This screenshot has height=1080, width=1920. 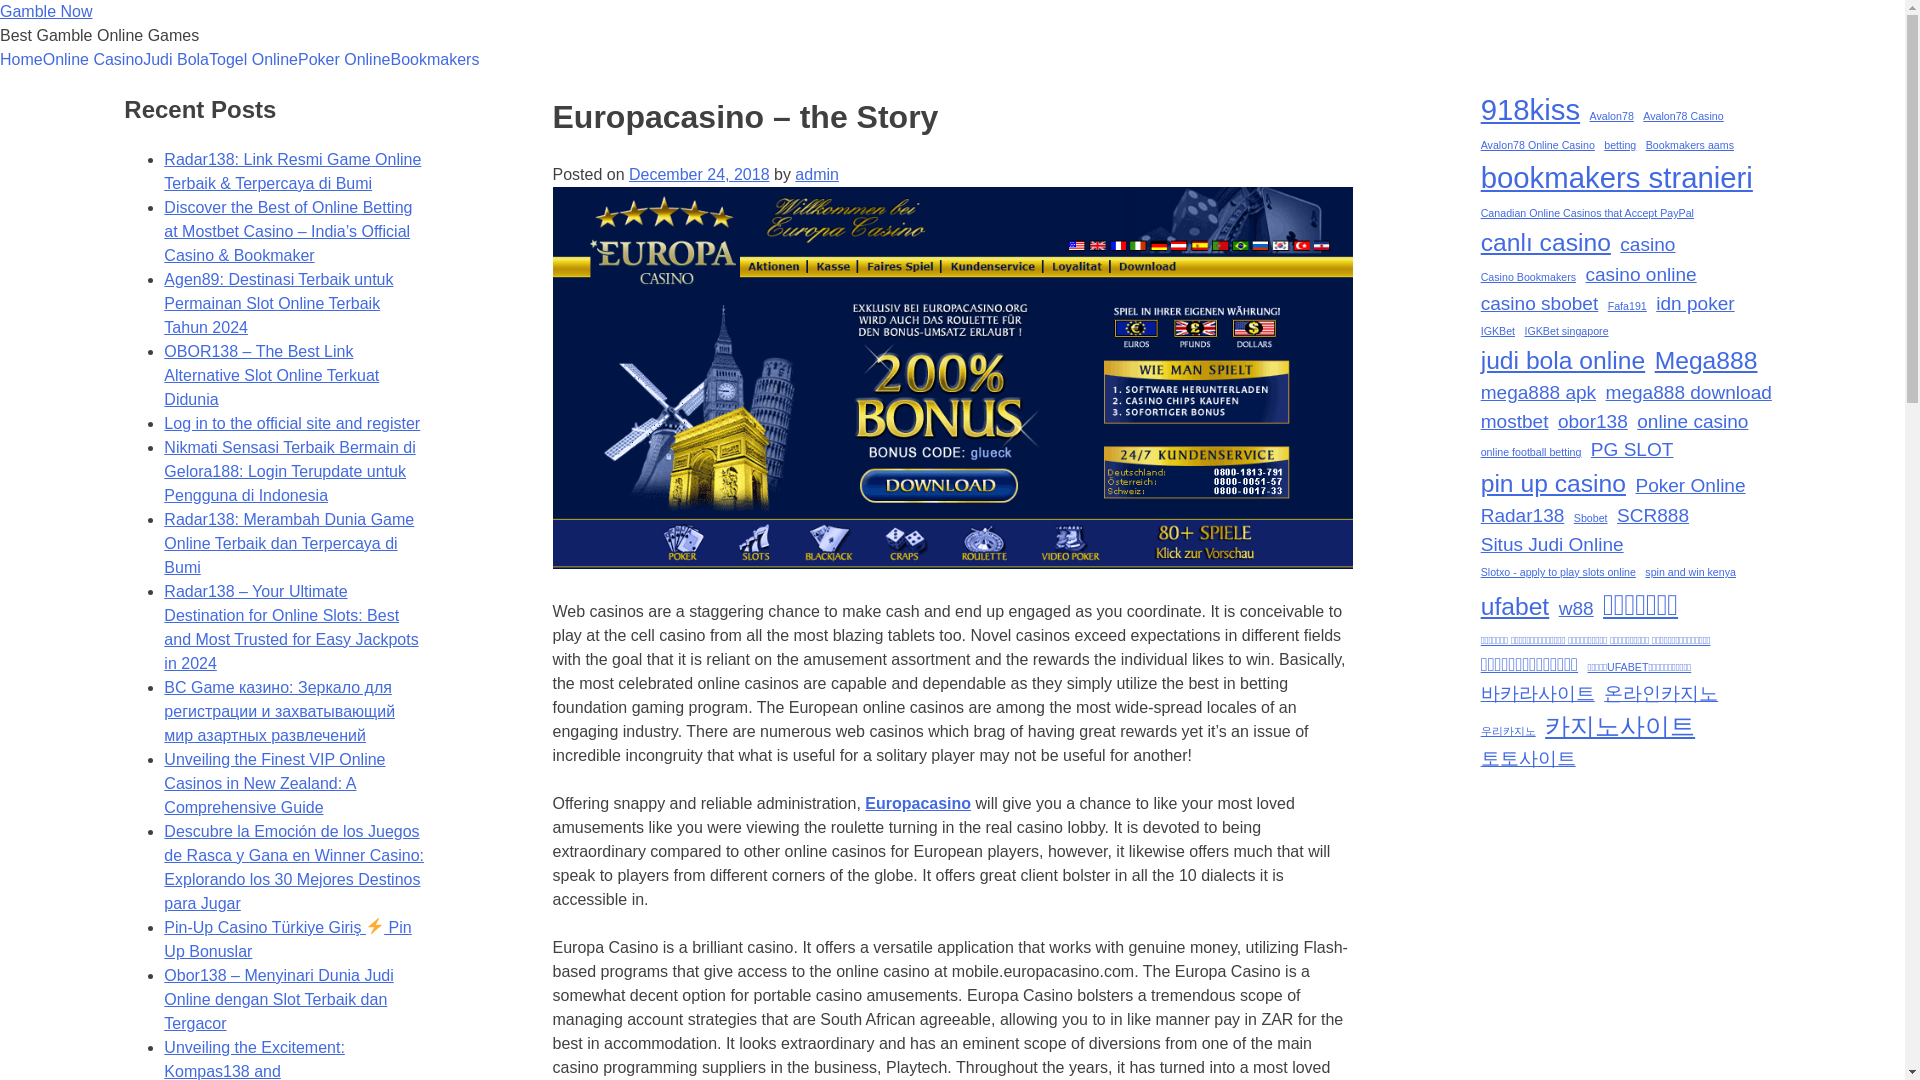 I want to click on Online Casino, so click(x=93, y=60).